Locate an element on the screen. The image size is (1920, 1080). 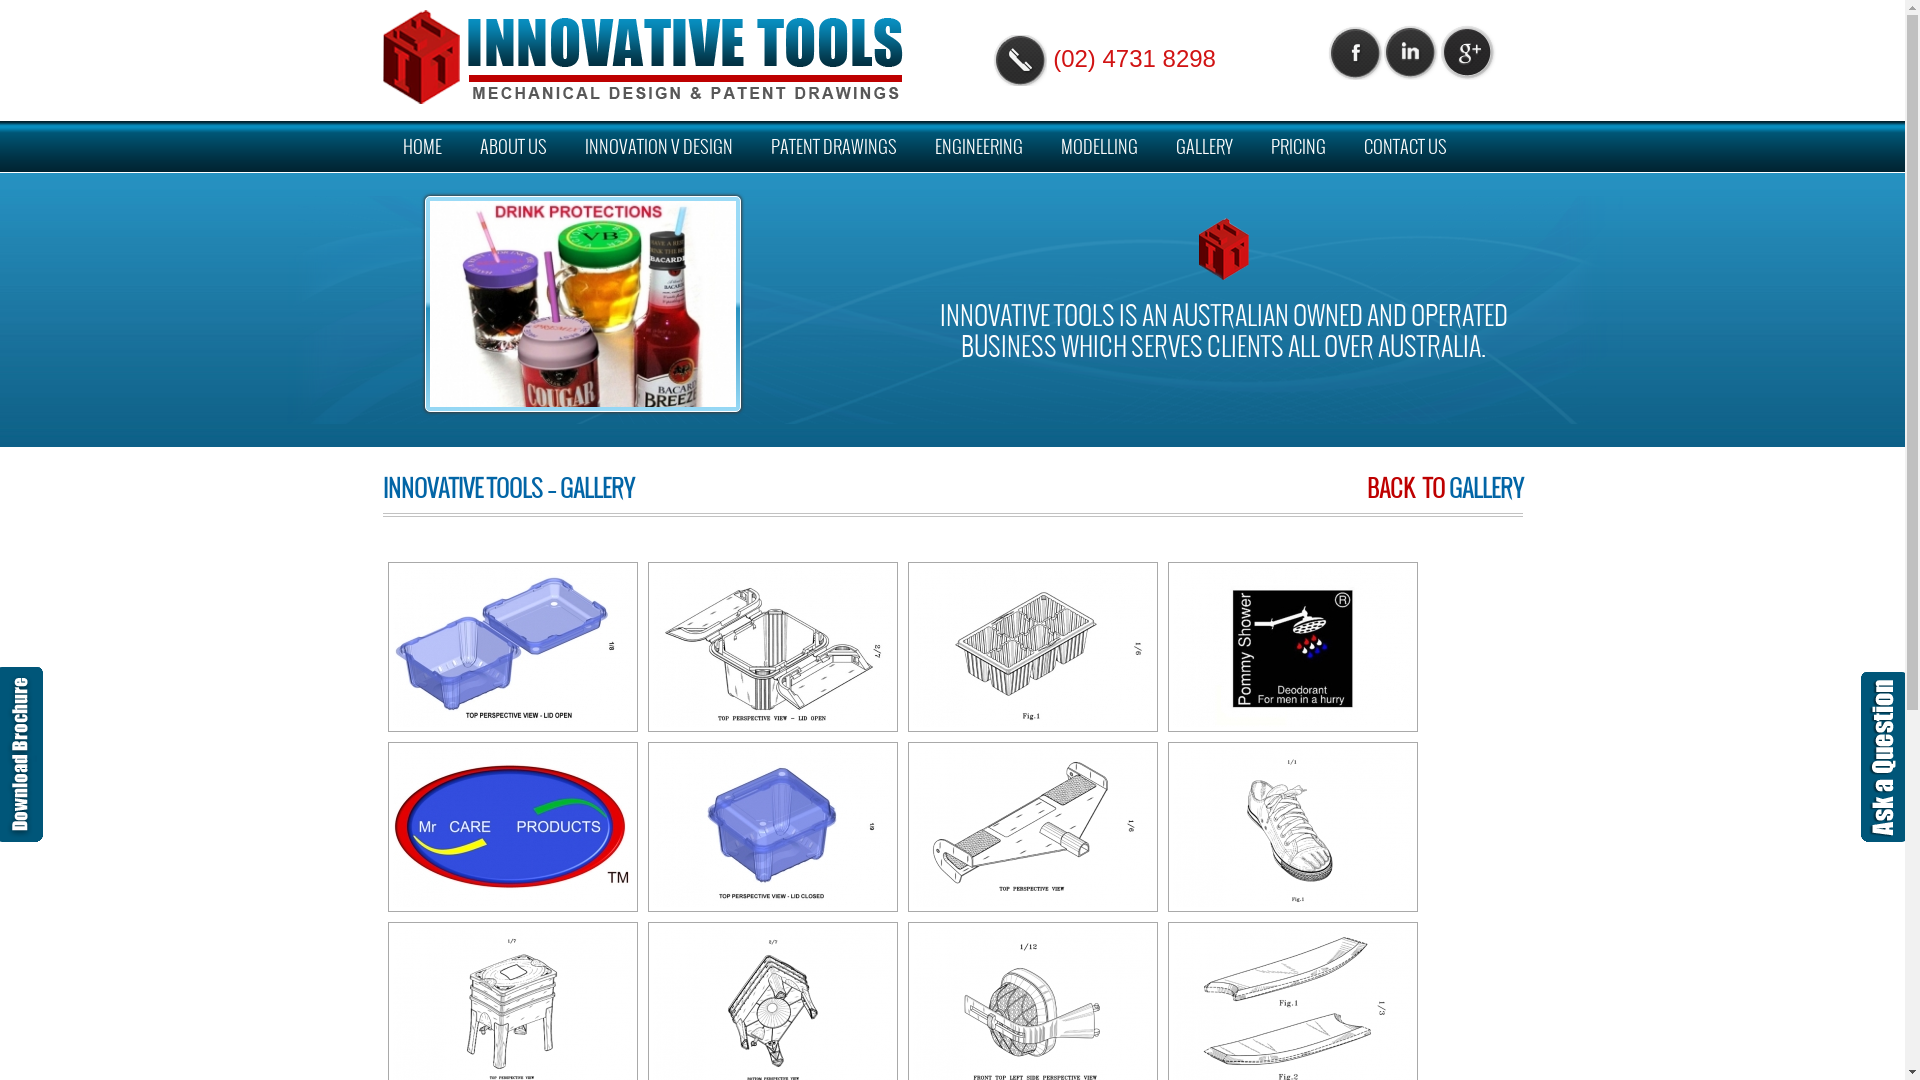
  is located at coordinates (772, 647).